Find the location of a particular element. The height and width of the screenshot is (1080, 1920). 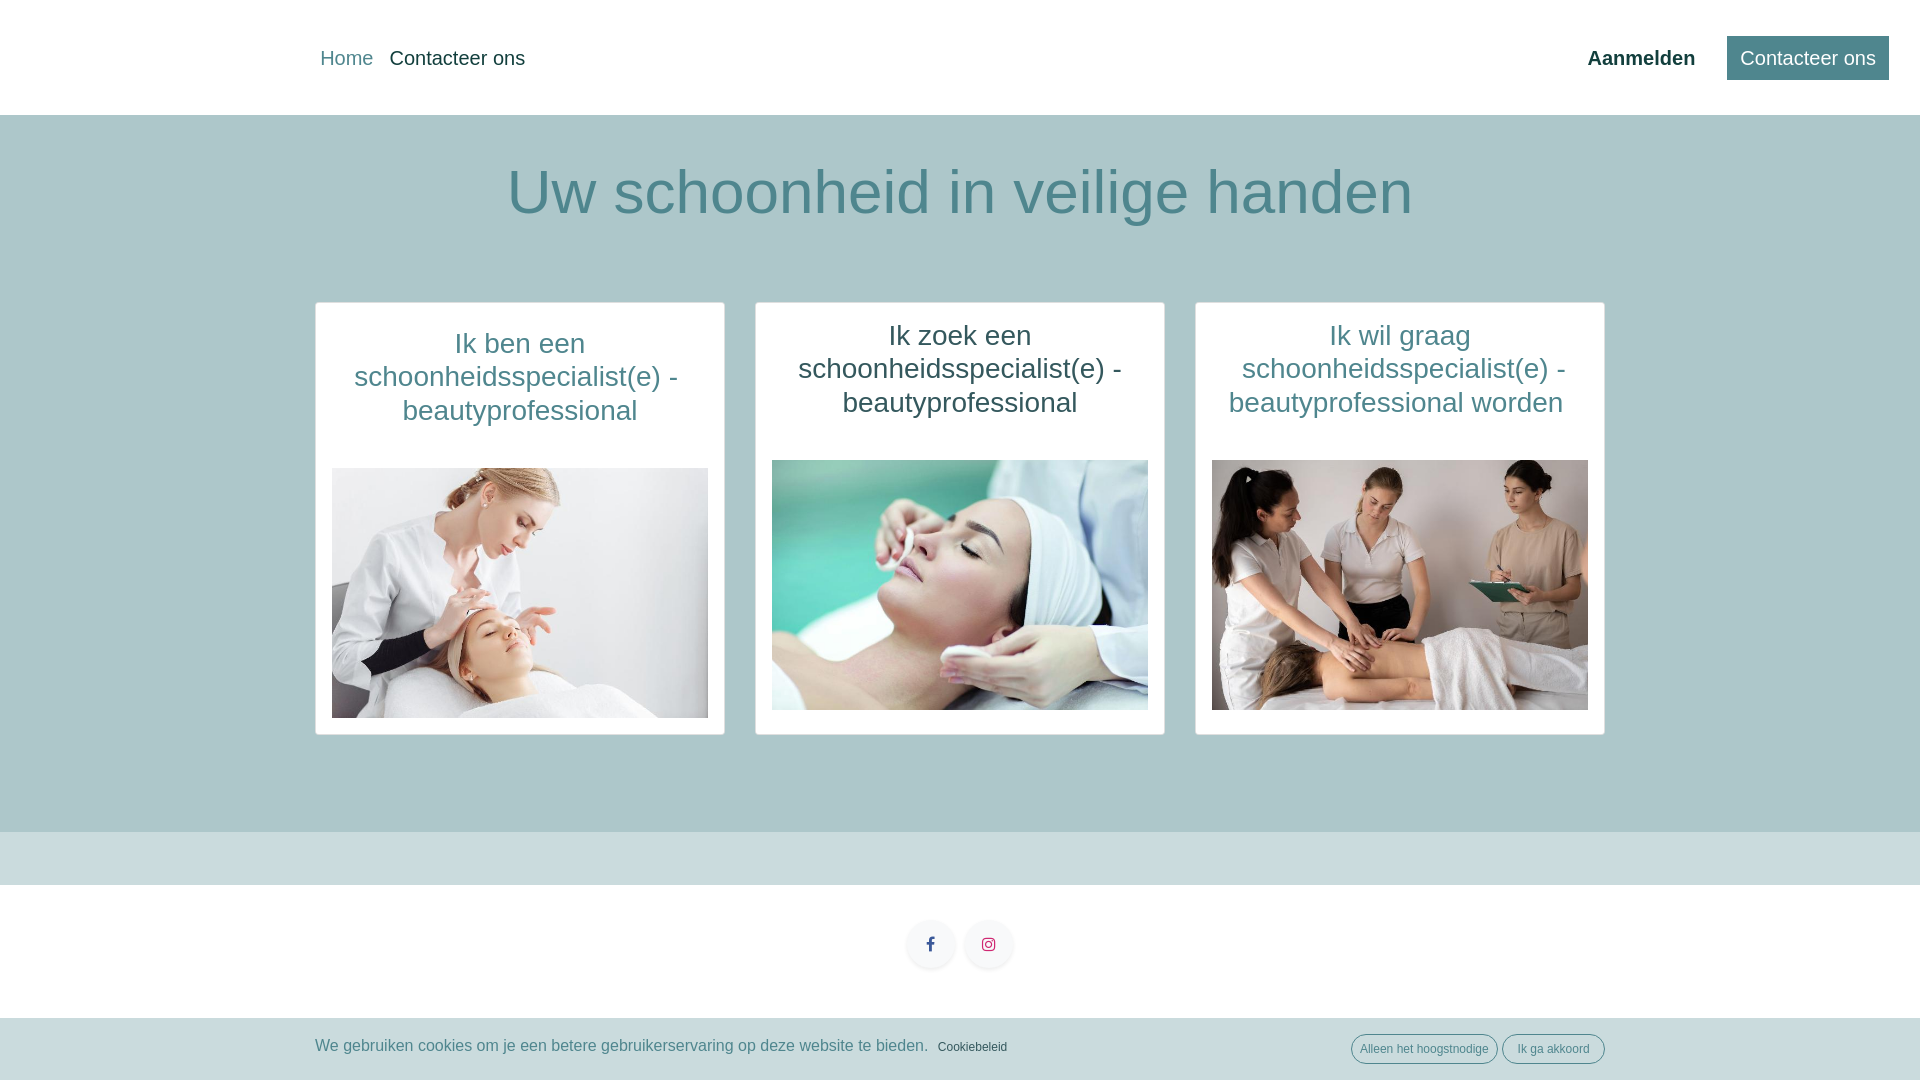

Ik zoek een schoonheidsspecialist(e) - beautyprofessional is located at coordinates (960, 369).